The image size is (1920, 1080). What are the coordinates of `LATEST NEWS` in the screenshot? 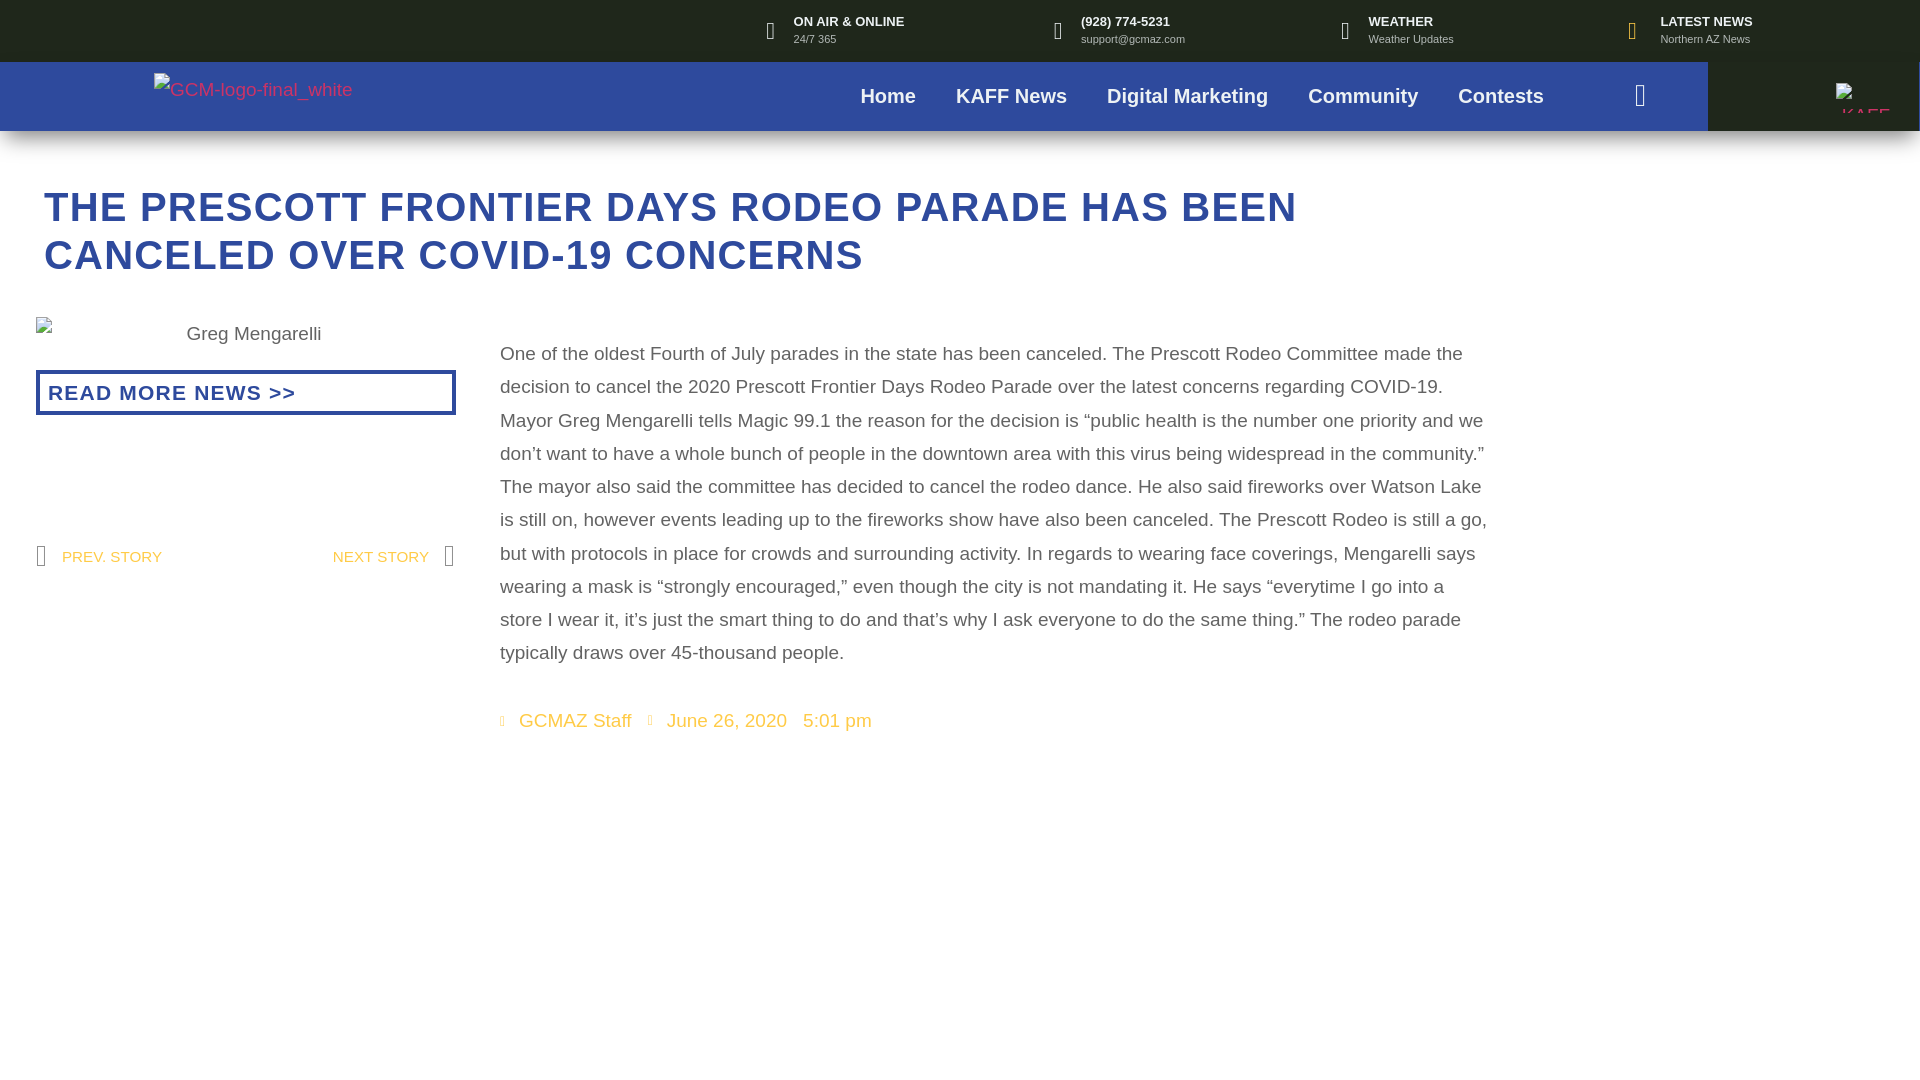 It's located at (1706, 22).